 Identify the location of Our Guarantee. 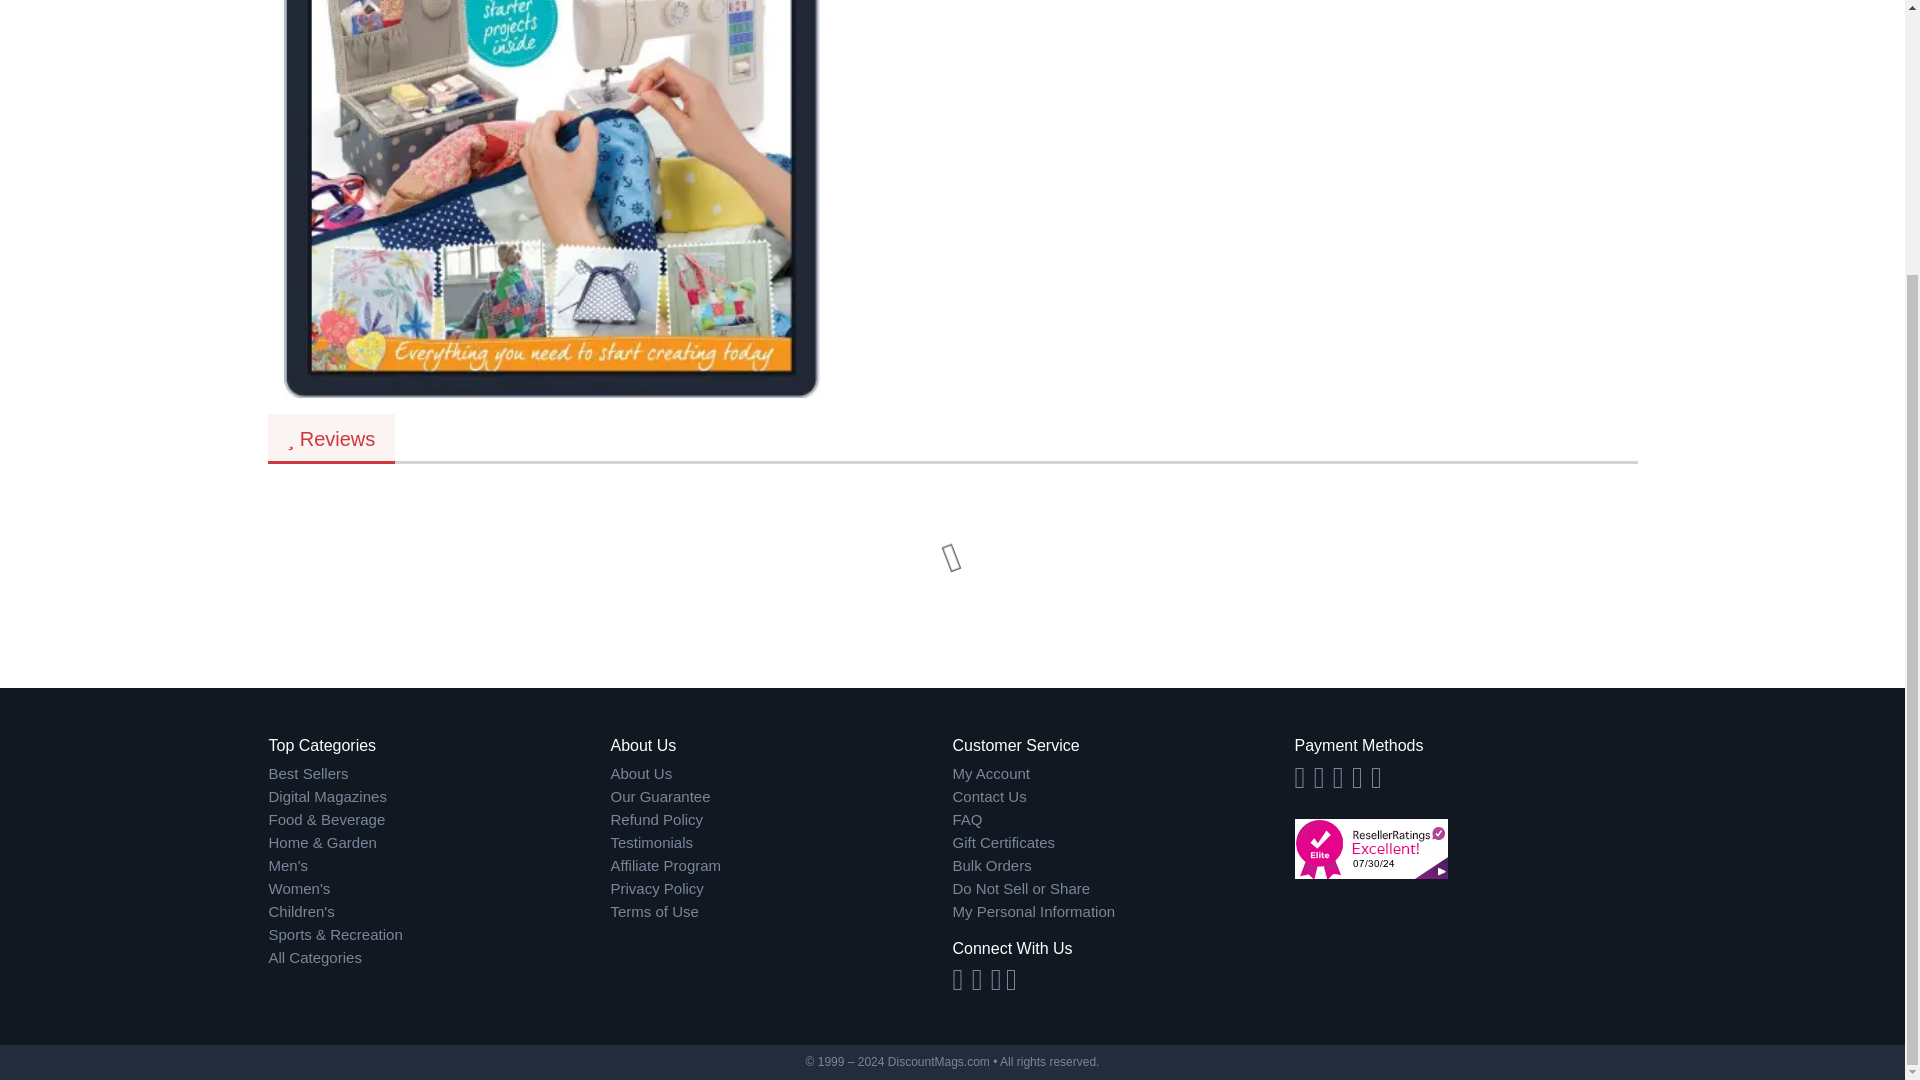
(781, 797).